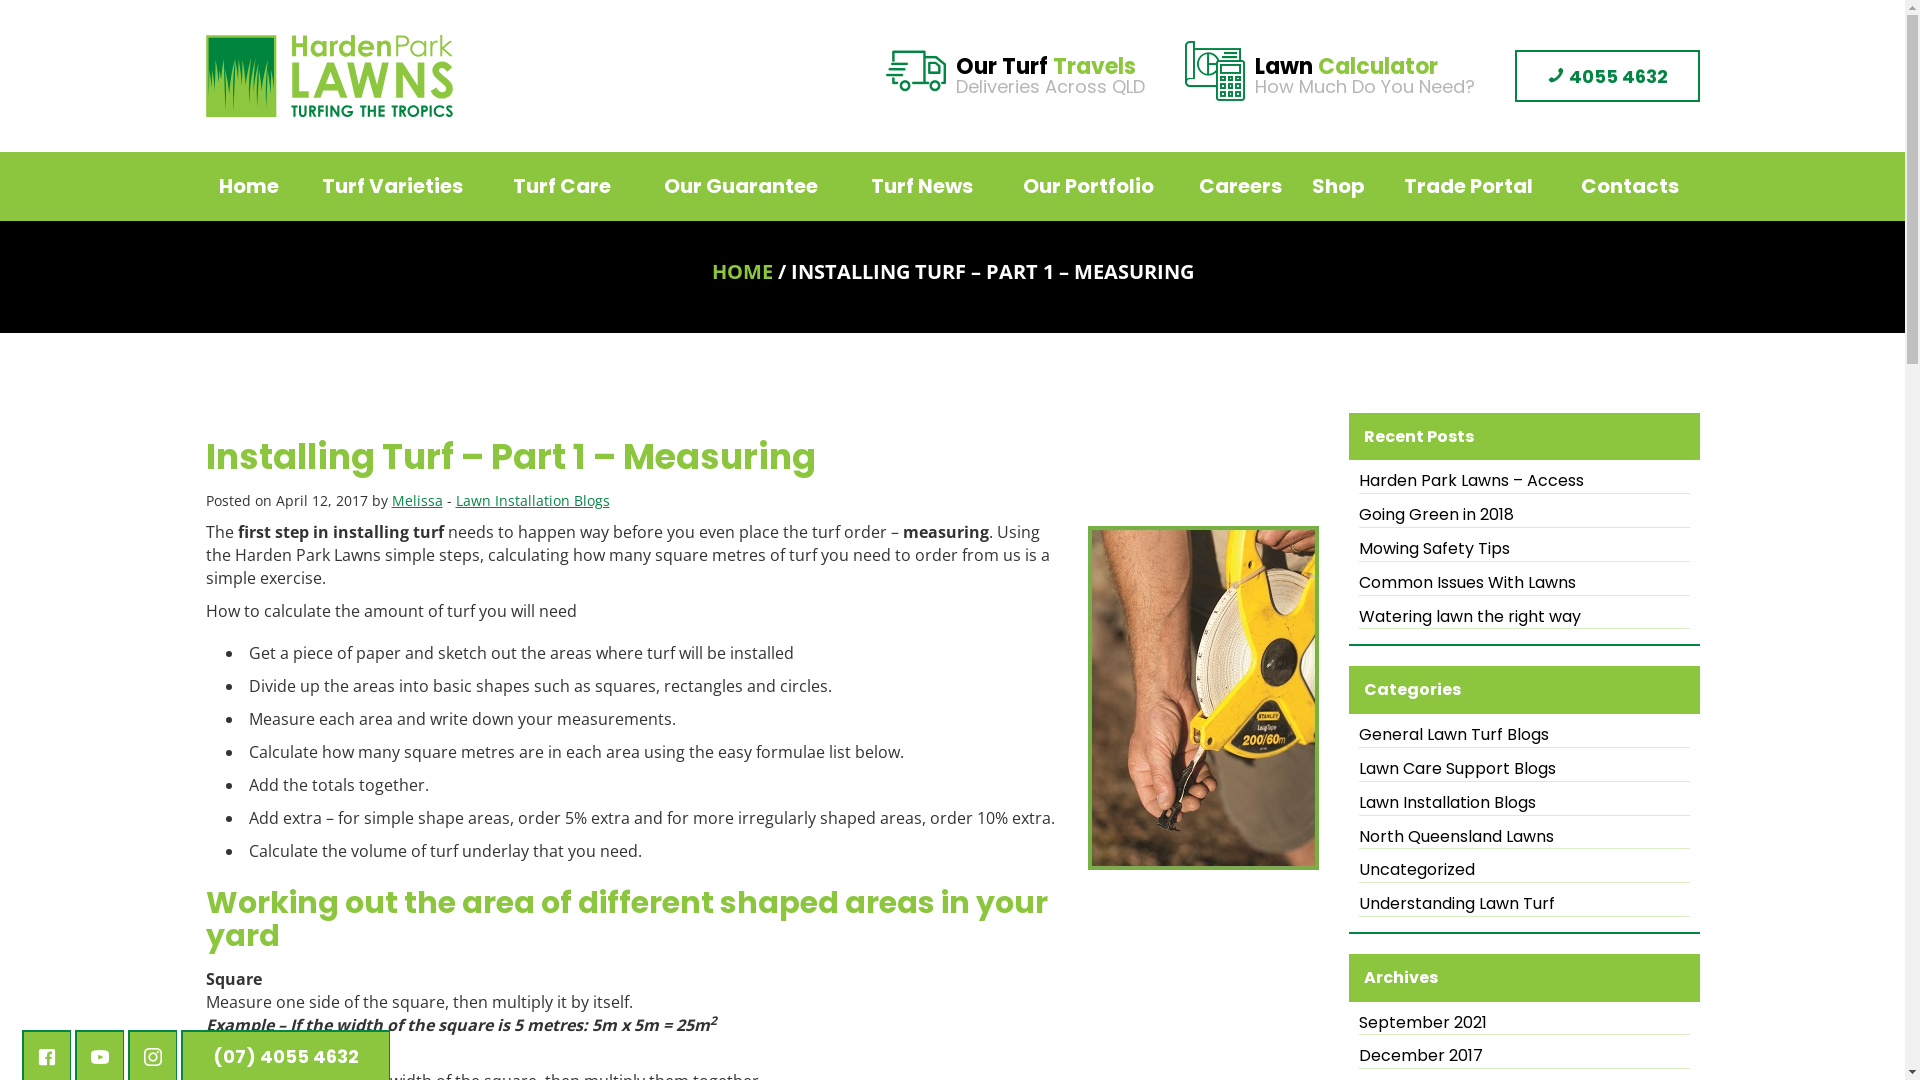 The image size is (1920, 1080). What do you see at coordinates (533, 500) in the screenshot?
I see `Lawn Installation Blogs` at bounding box center [533, 500].